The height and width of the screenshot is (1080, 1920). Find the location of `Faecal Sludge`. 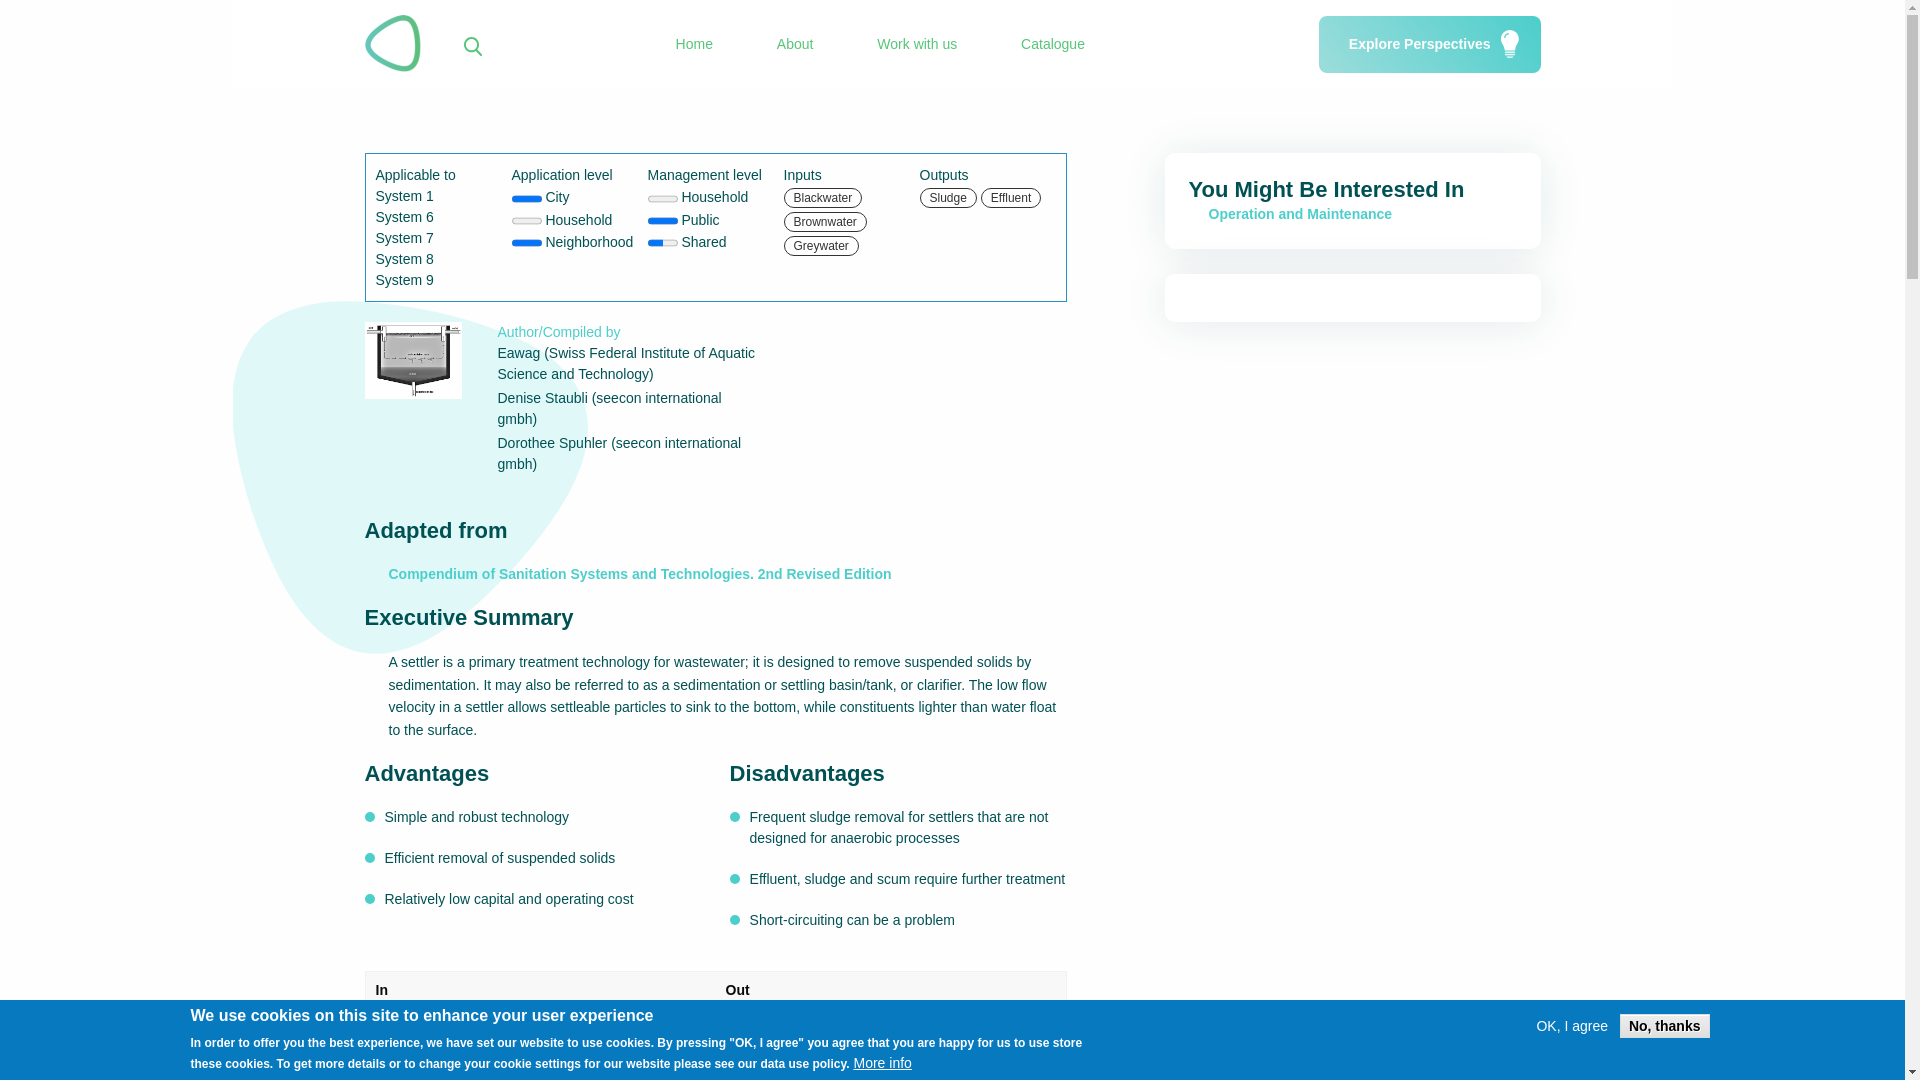

Faecal Sludge is located at coordinates (504, 1030).